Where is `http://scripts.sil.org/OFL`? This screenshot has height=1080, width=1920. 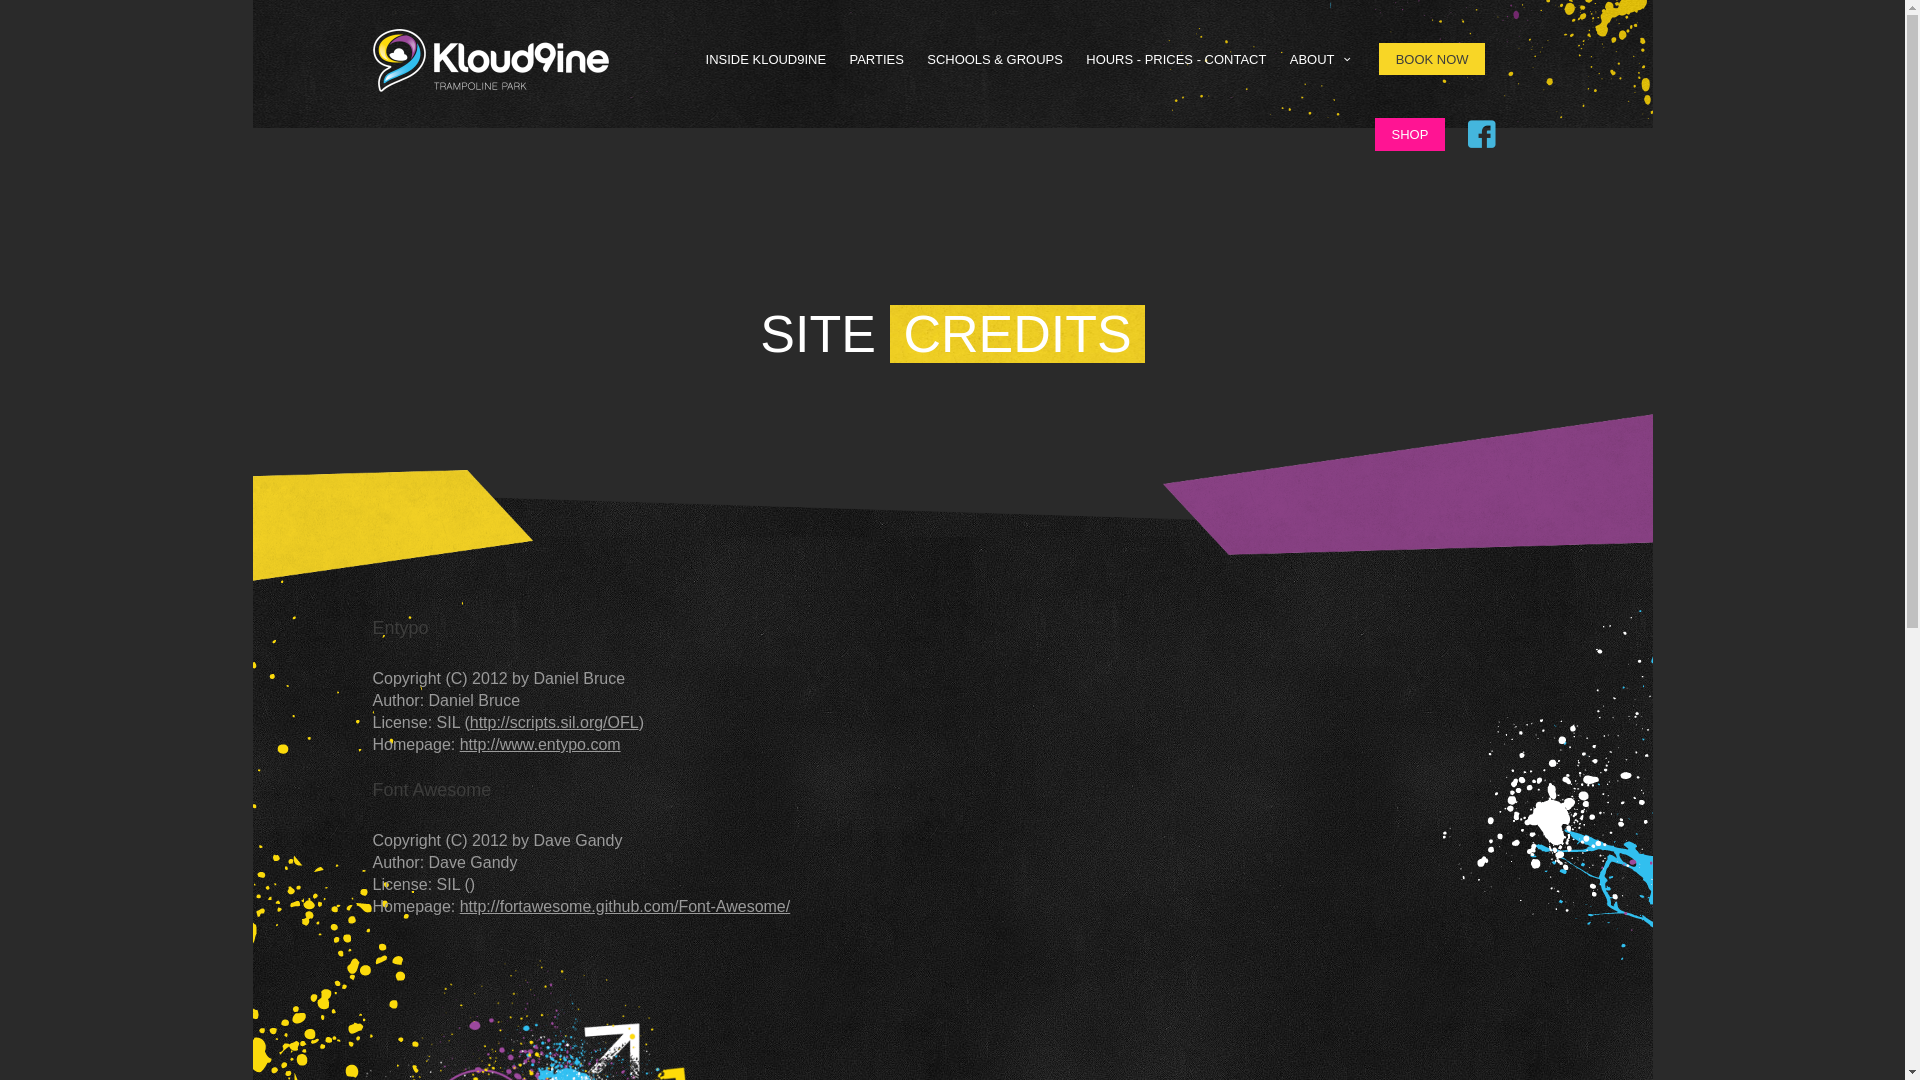
http://scripts.sil.org/OFL is located at coordinates (554, 722).